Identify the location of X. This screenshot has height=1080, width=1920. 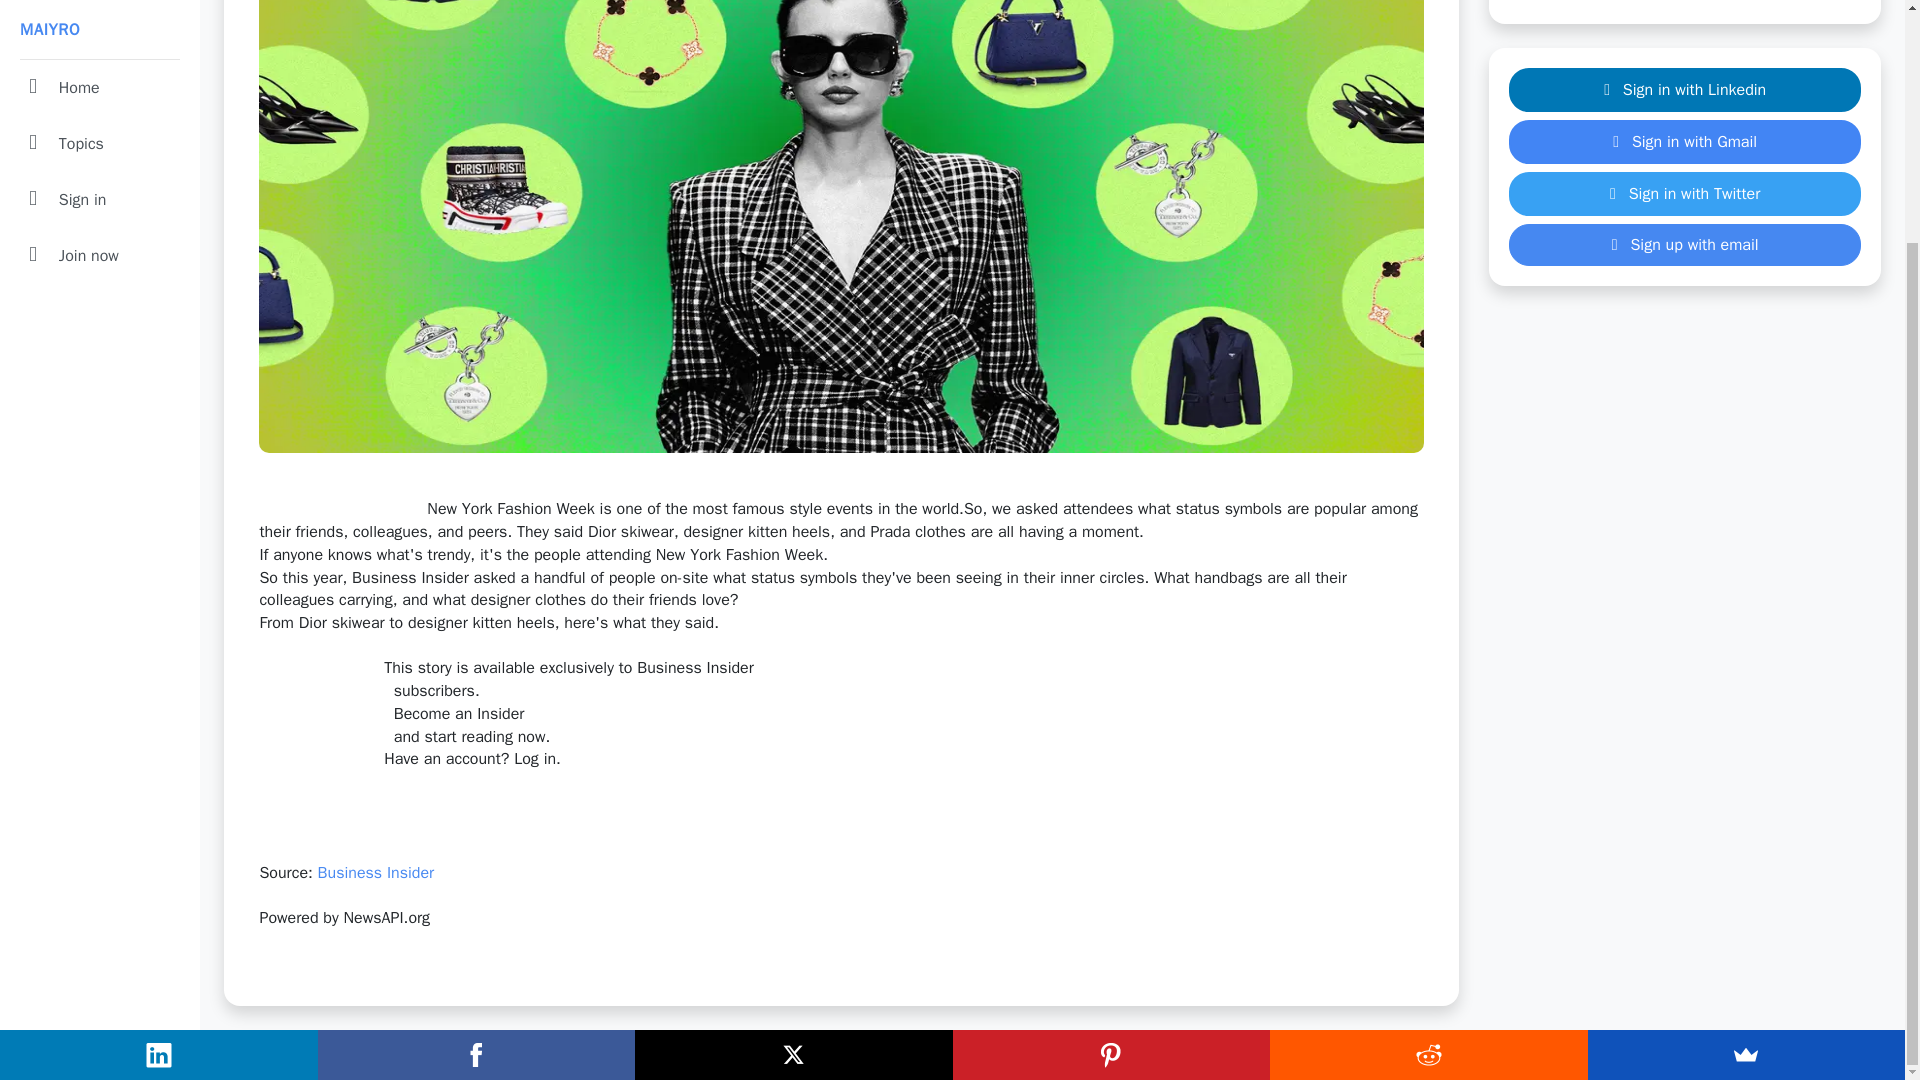
(794, 754).